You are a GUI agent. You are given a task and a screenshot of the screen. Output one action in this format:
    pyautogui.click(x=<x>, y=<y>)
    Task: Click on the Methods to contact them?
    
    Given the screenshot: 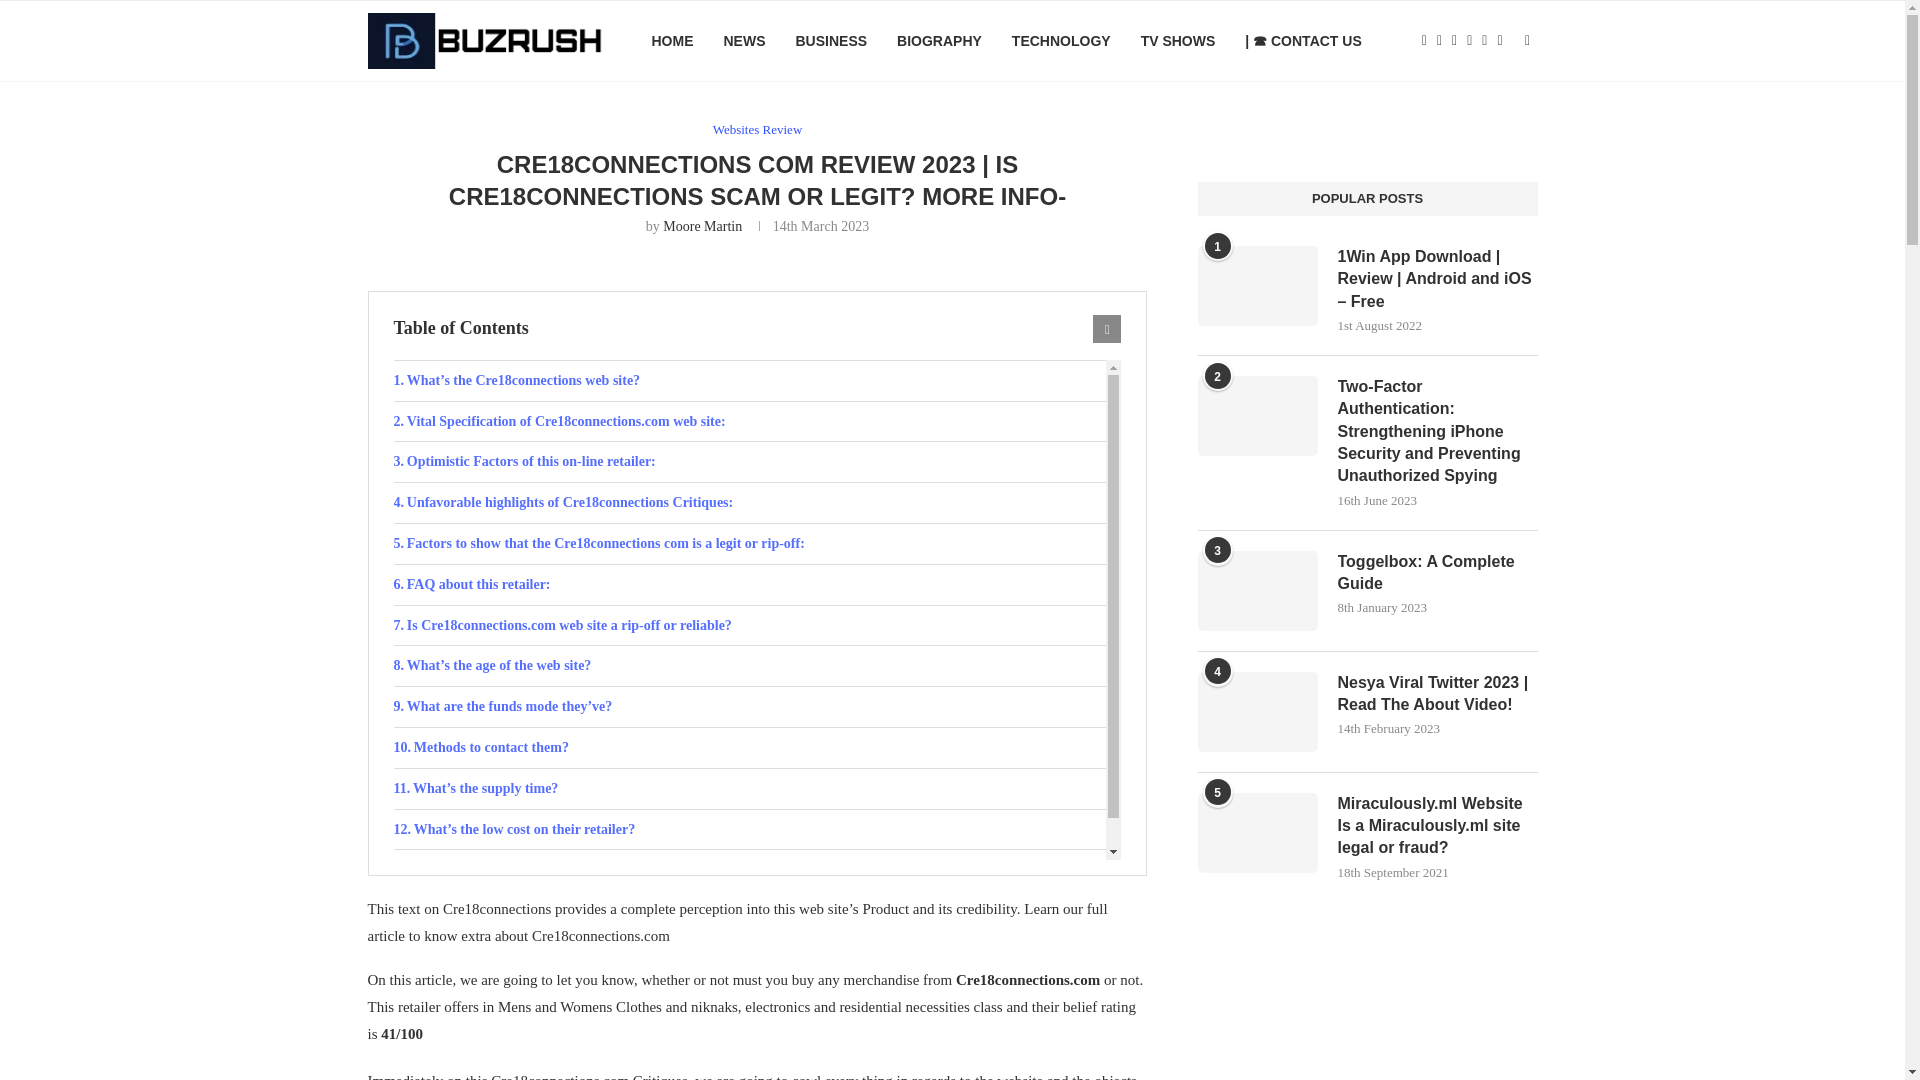 What is the action you would take?
    pyautogui.click(x=750, y=747)
    